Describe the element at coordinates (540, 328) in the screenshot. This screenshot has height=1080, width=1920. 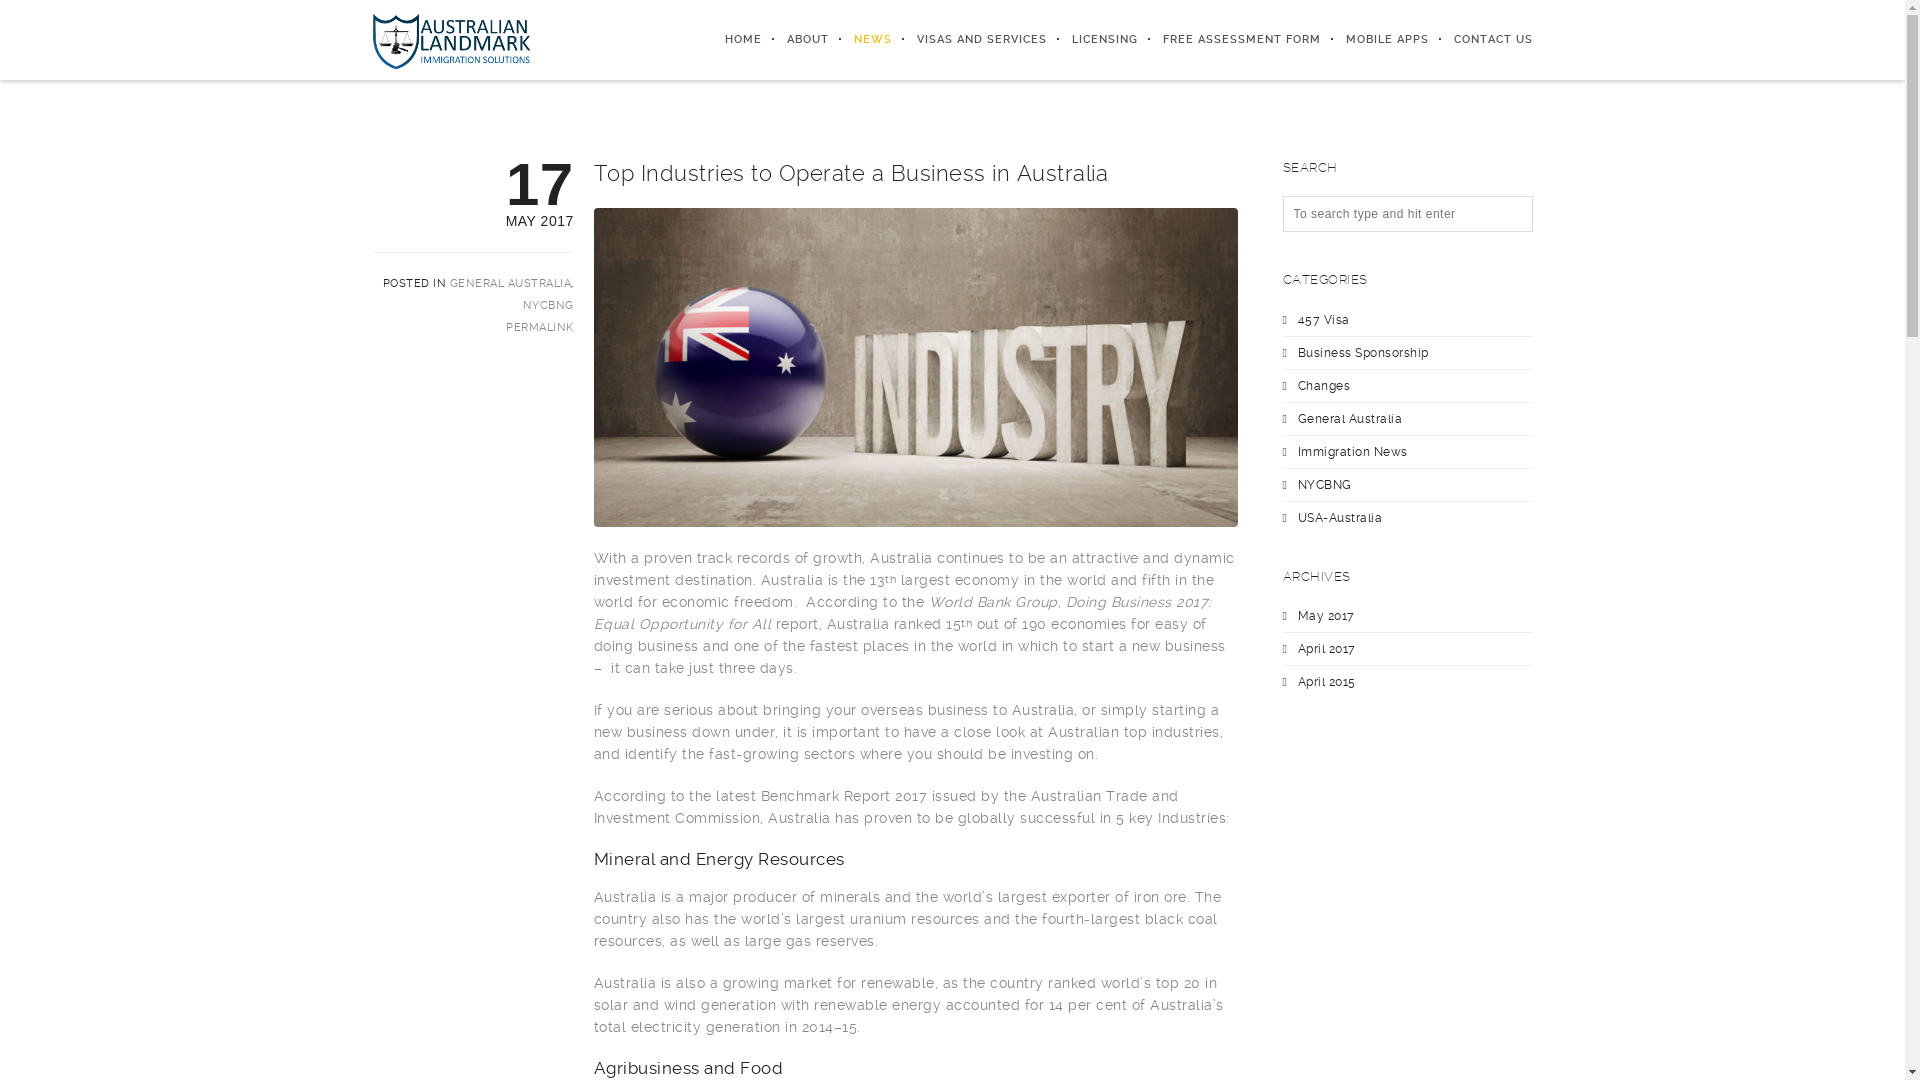
I see `PERMALINK` at that location.